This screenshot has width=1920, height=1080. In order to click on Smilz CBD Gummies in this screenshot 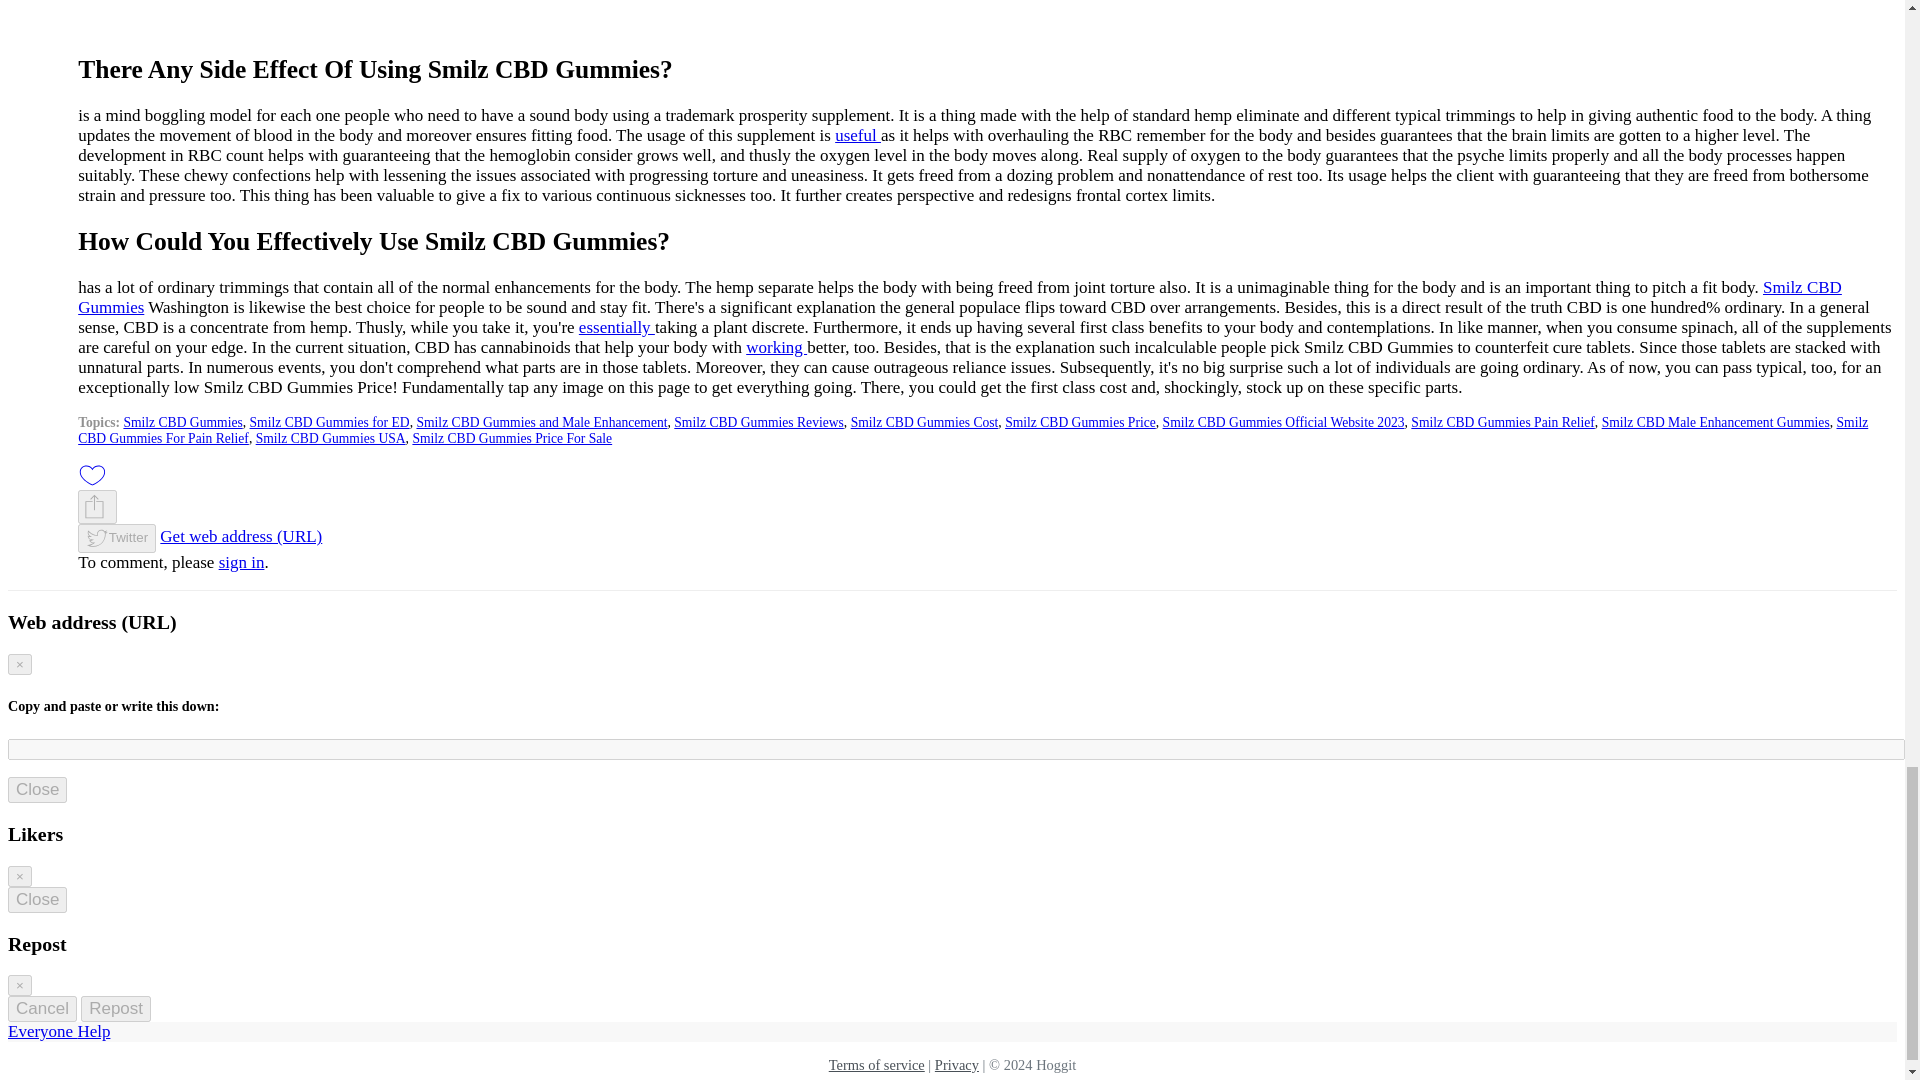, I will do `click(182, 422)`.